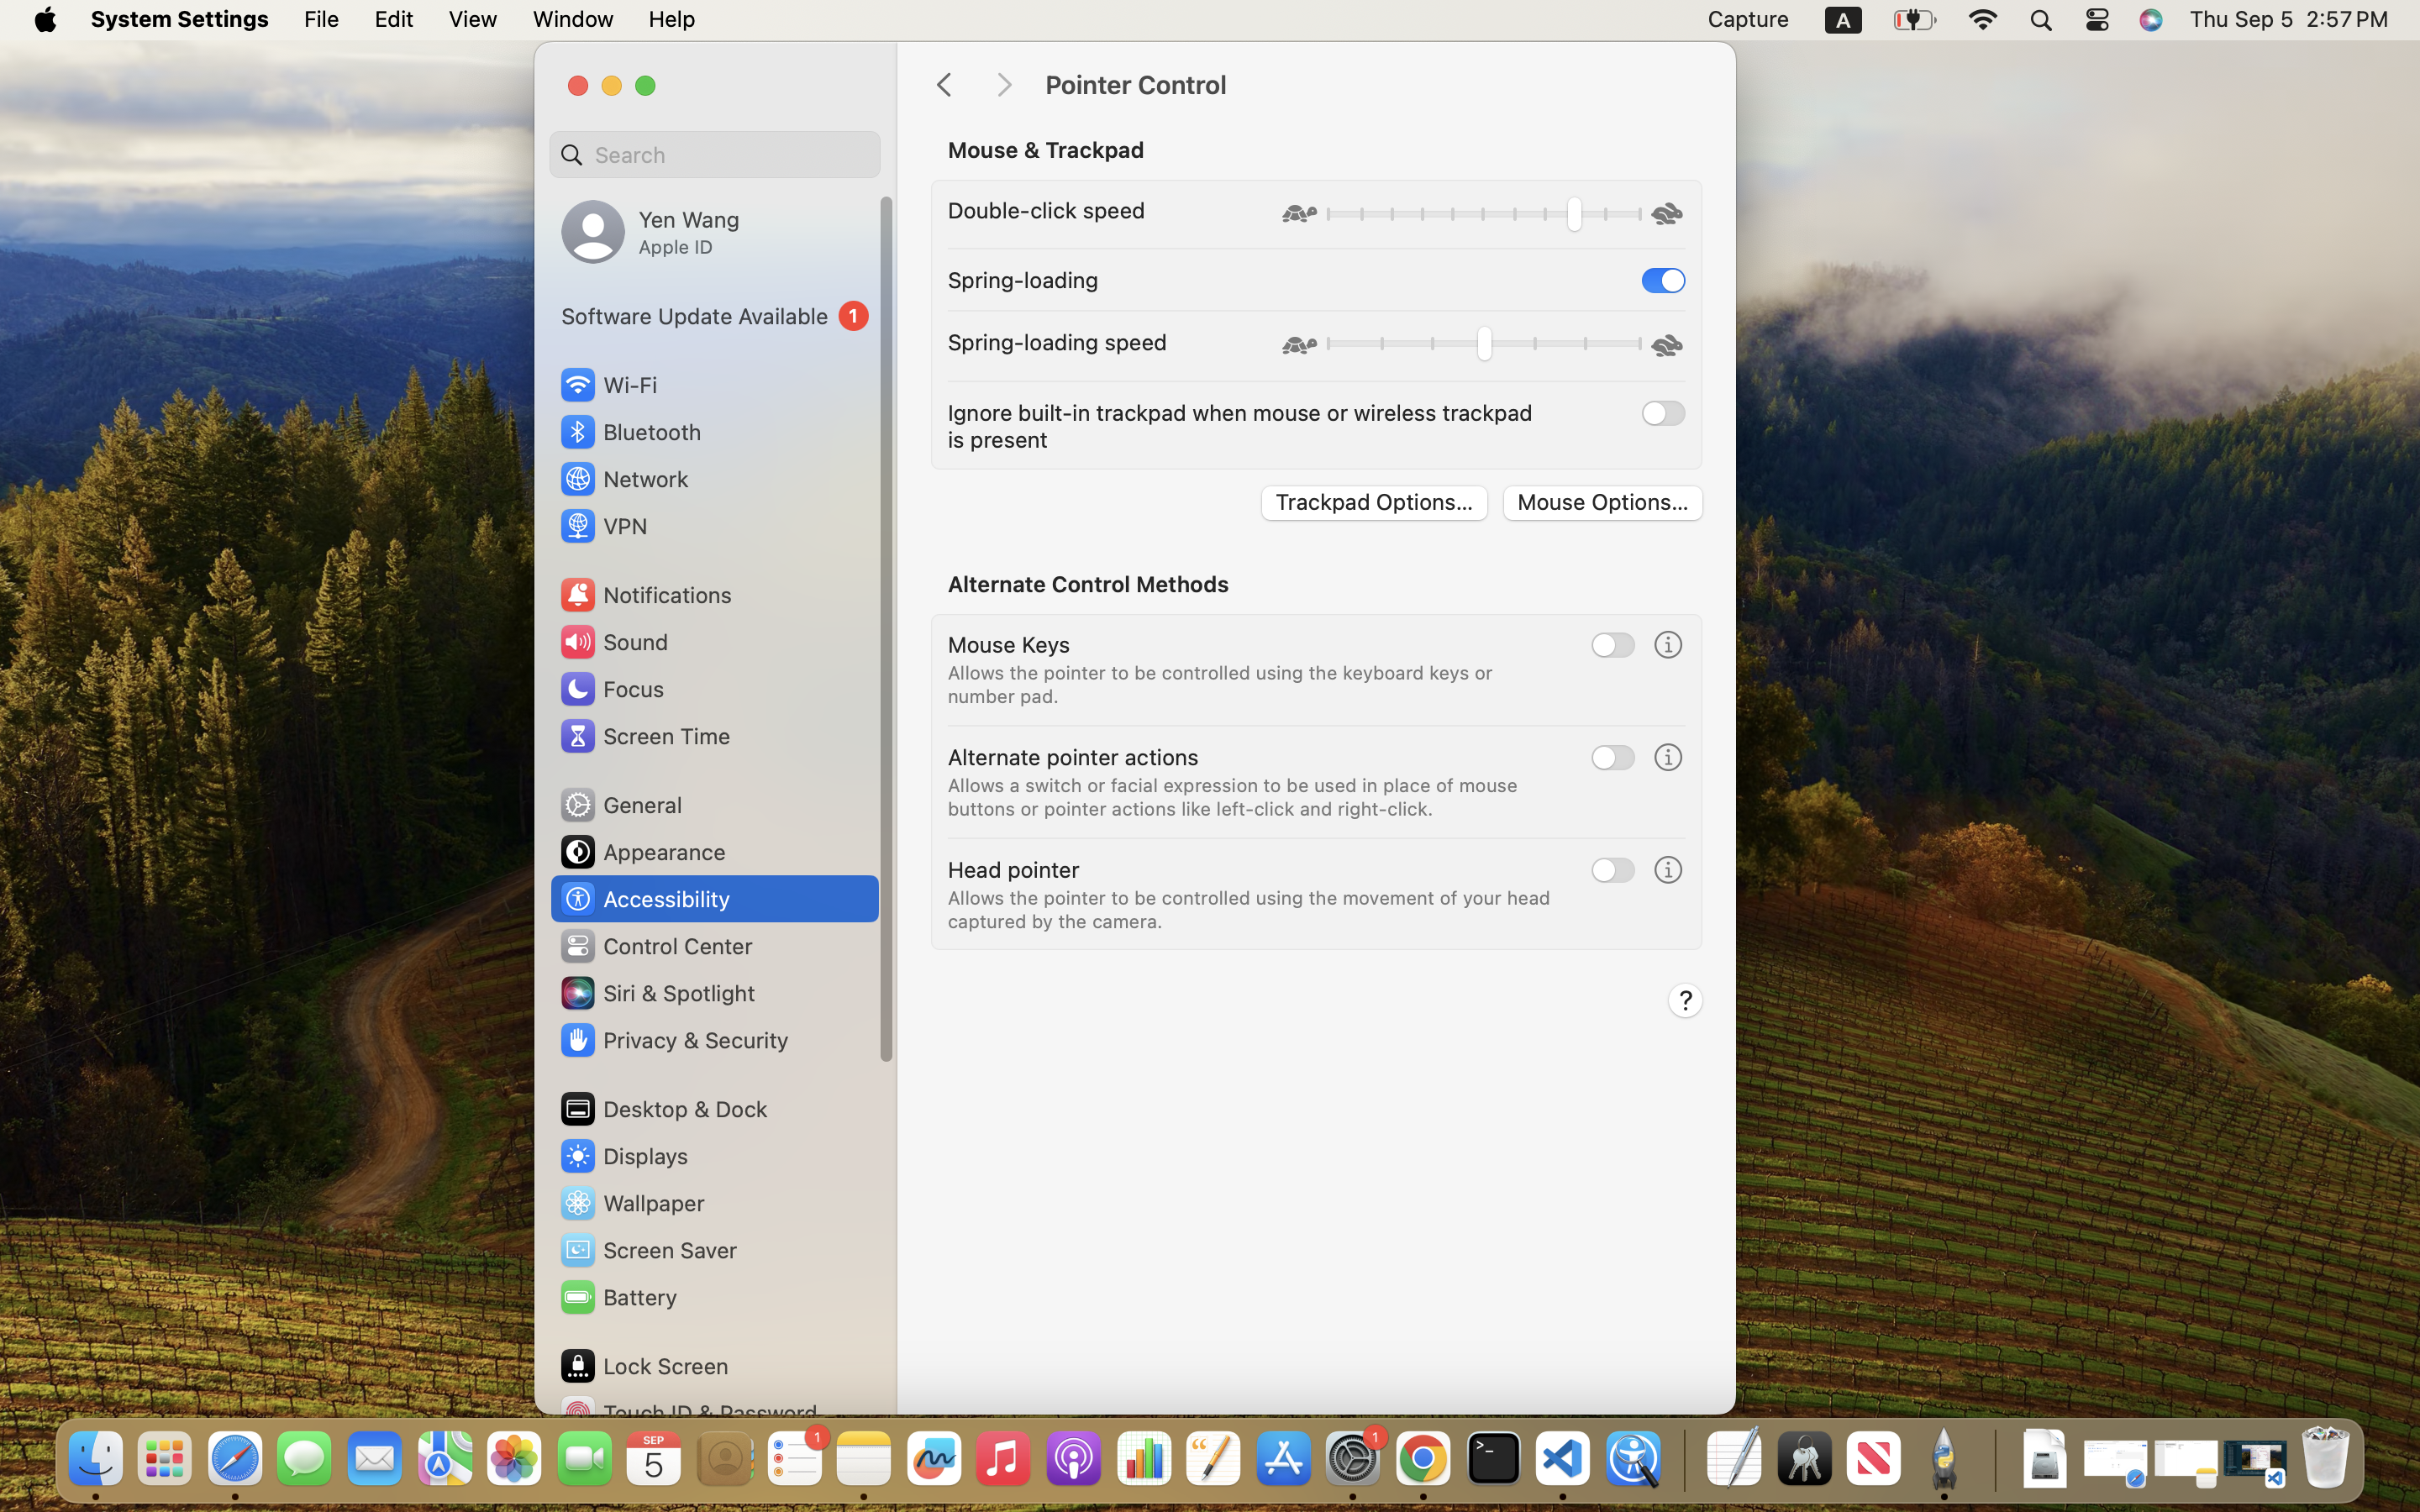 The image size is (2420, 1512). I want to click on Ignore built-in trackpad when mouse or wireless trackpad is present, so click(1244, 425).